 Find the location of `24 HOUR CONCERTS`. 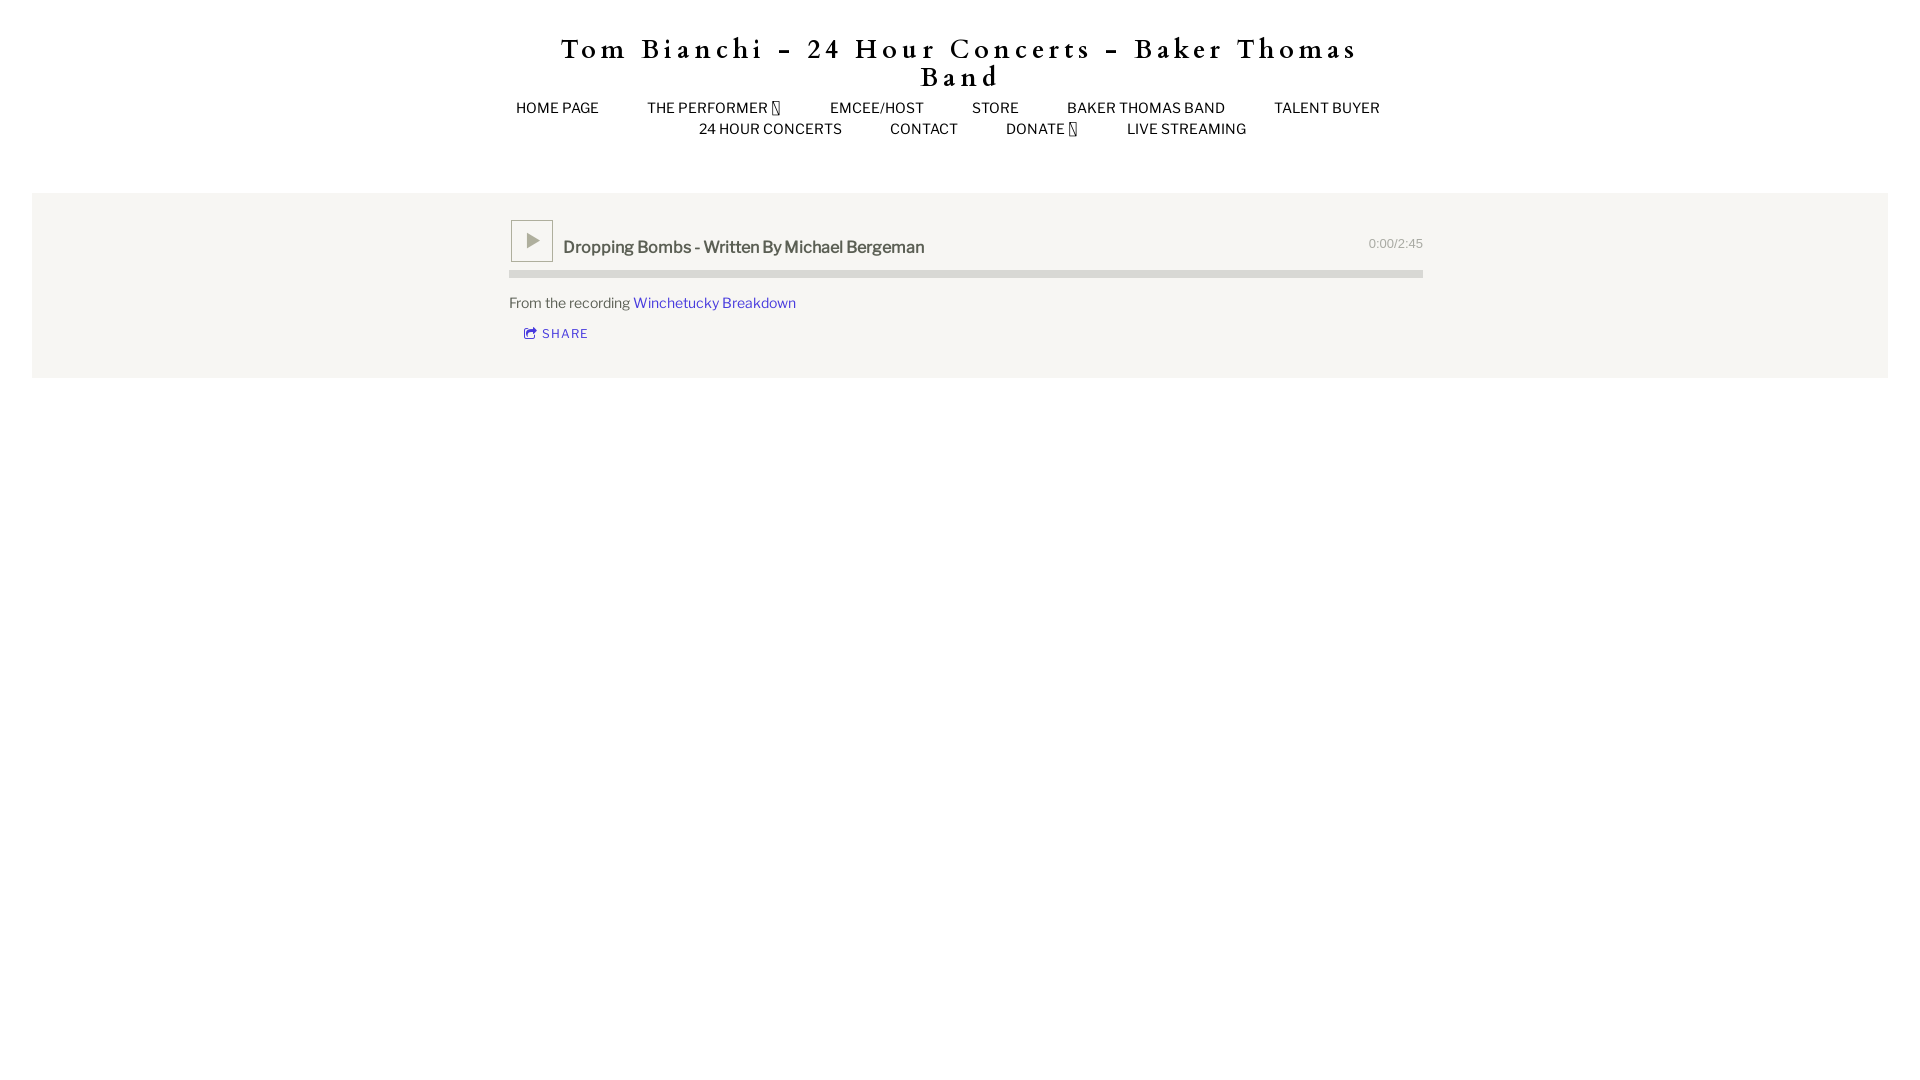

24 HOUR CONCERTS is located at coordinates (770, 129).